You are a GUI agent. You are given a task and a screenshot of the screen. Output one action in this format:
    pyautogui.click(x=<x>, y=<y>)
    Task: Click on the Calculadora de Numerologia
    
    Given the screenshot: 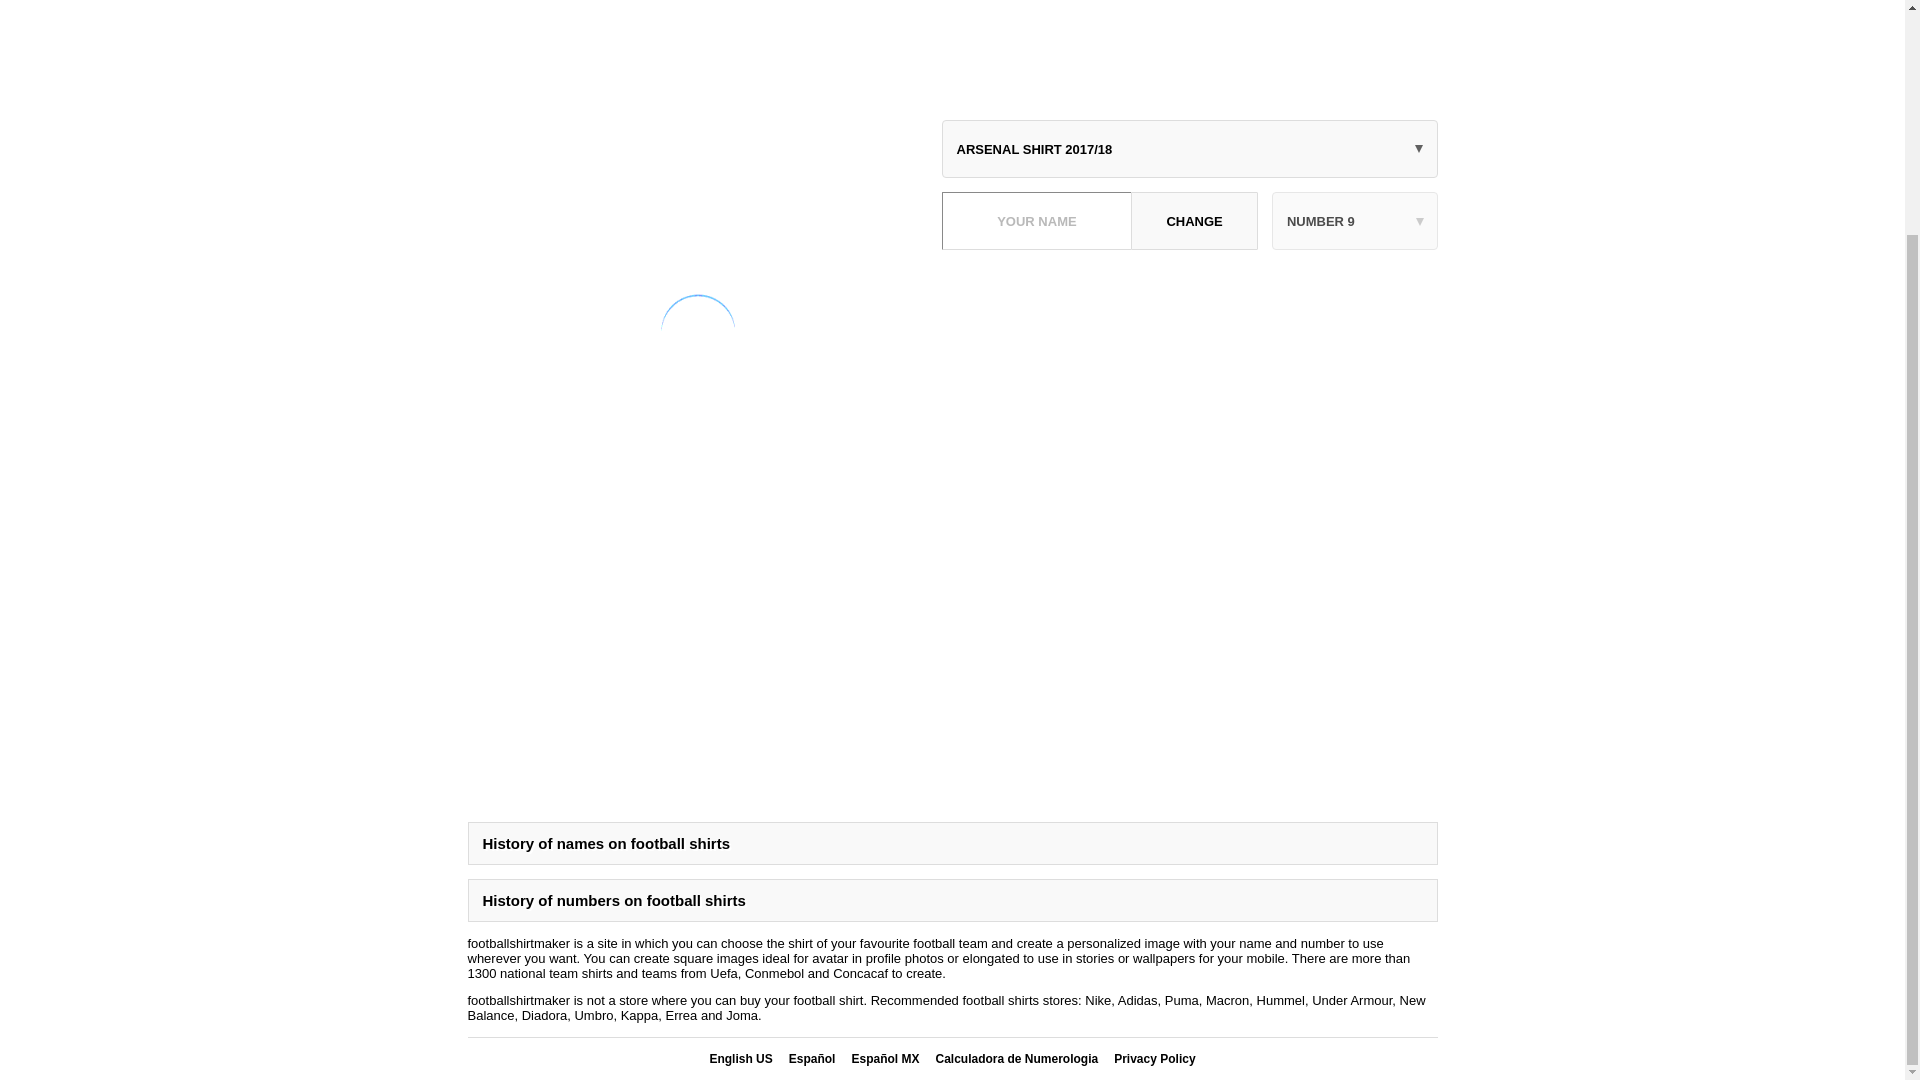 What is the action you would take?
    pyautogui.click(x=1016, y=1058)
    